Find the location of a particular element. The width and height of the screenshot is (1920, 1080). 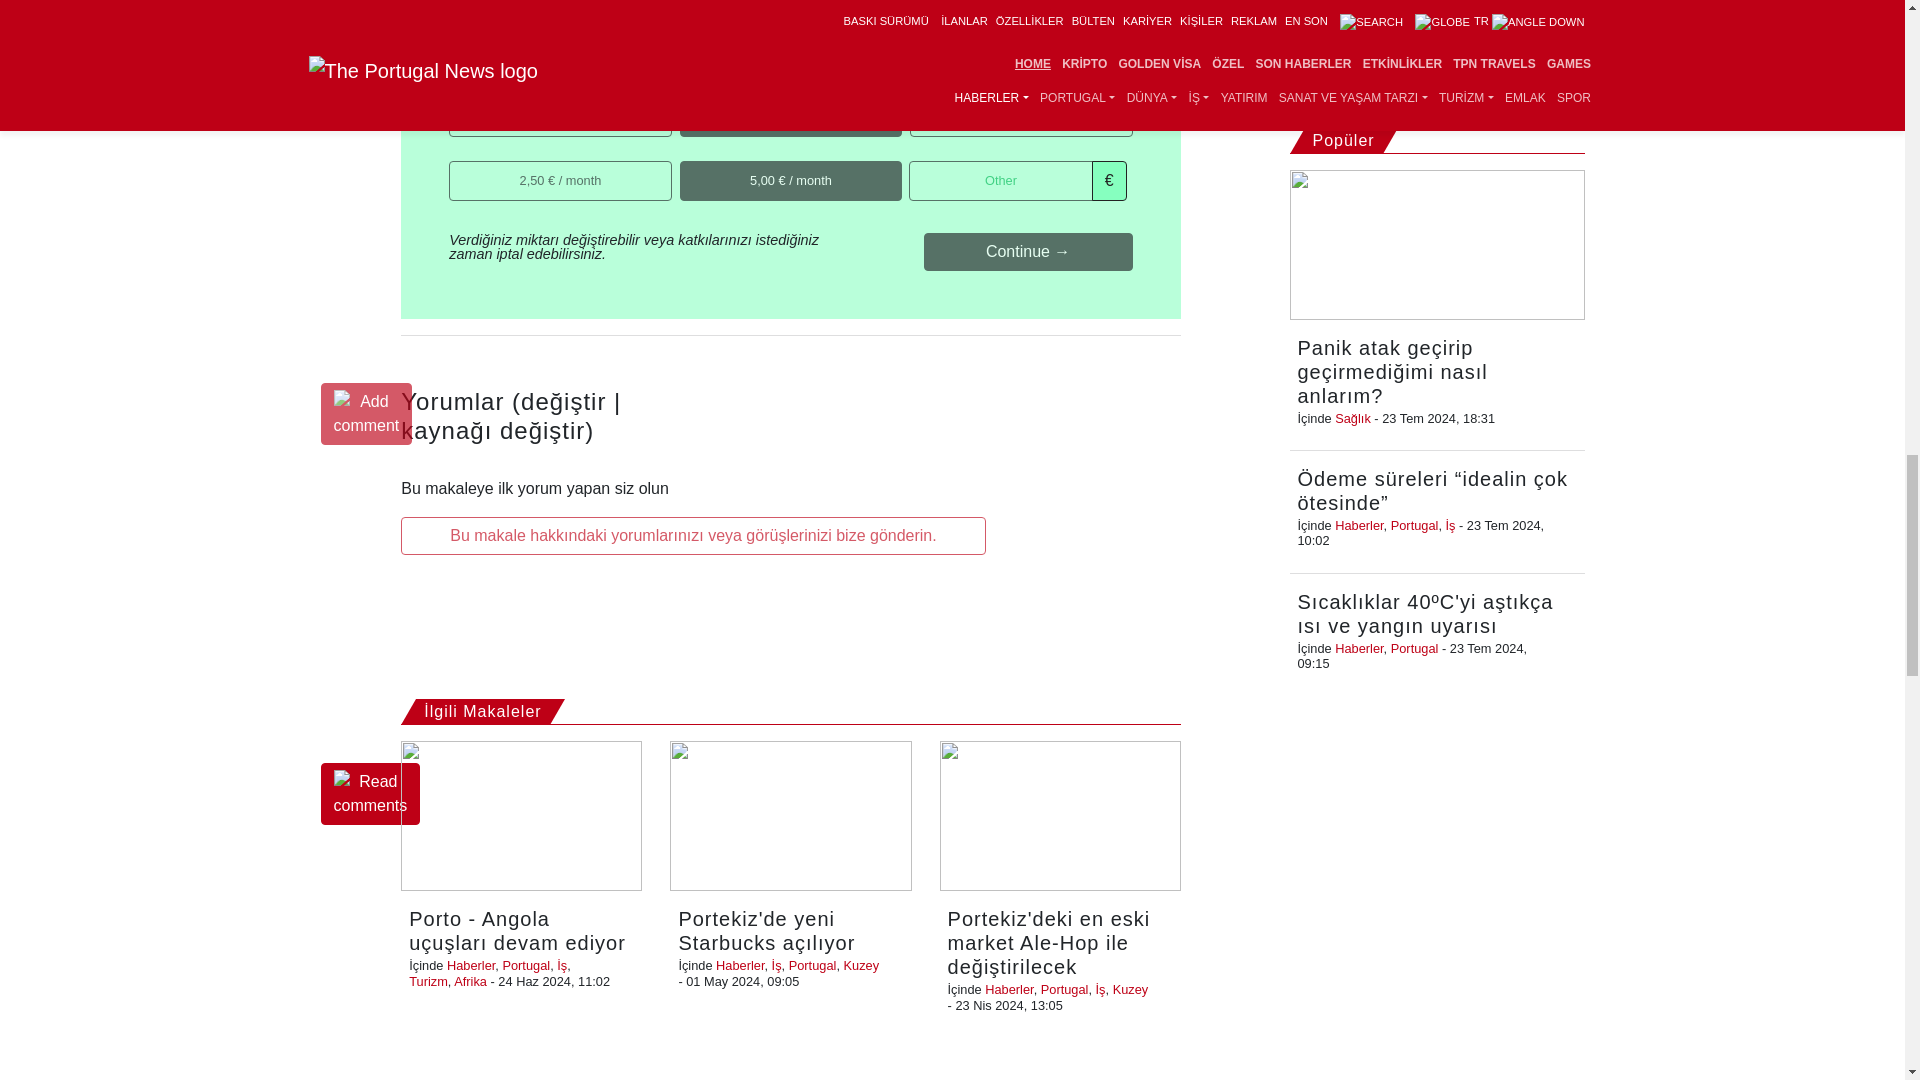

2.5 is located at coordinates (456, 166).